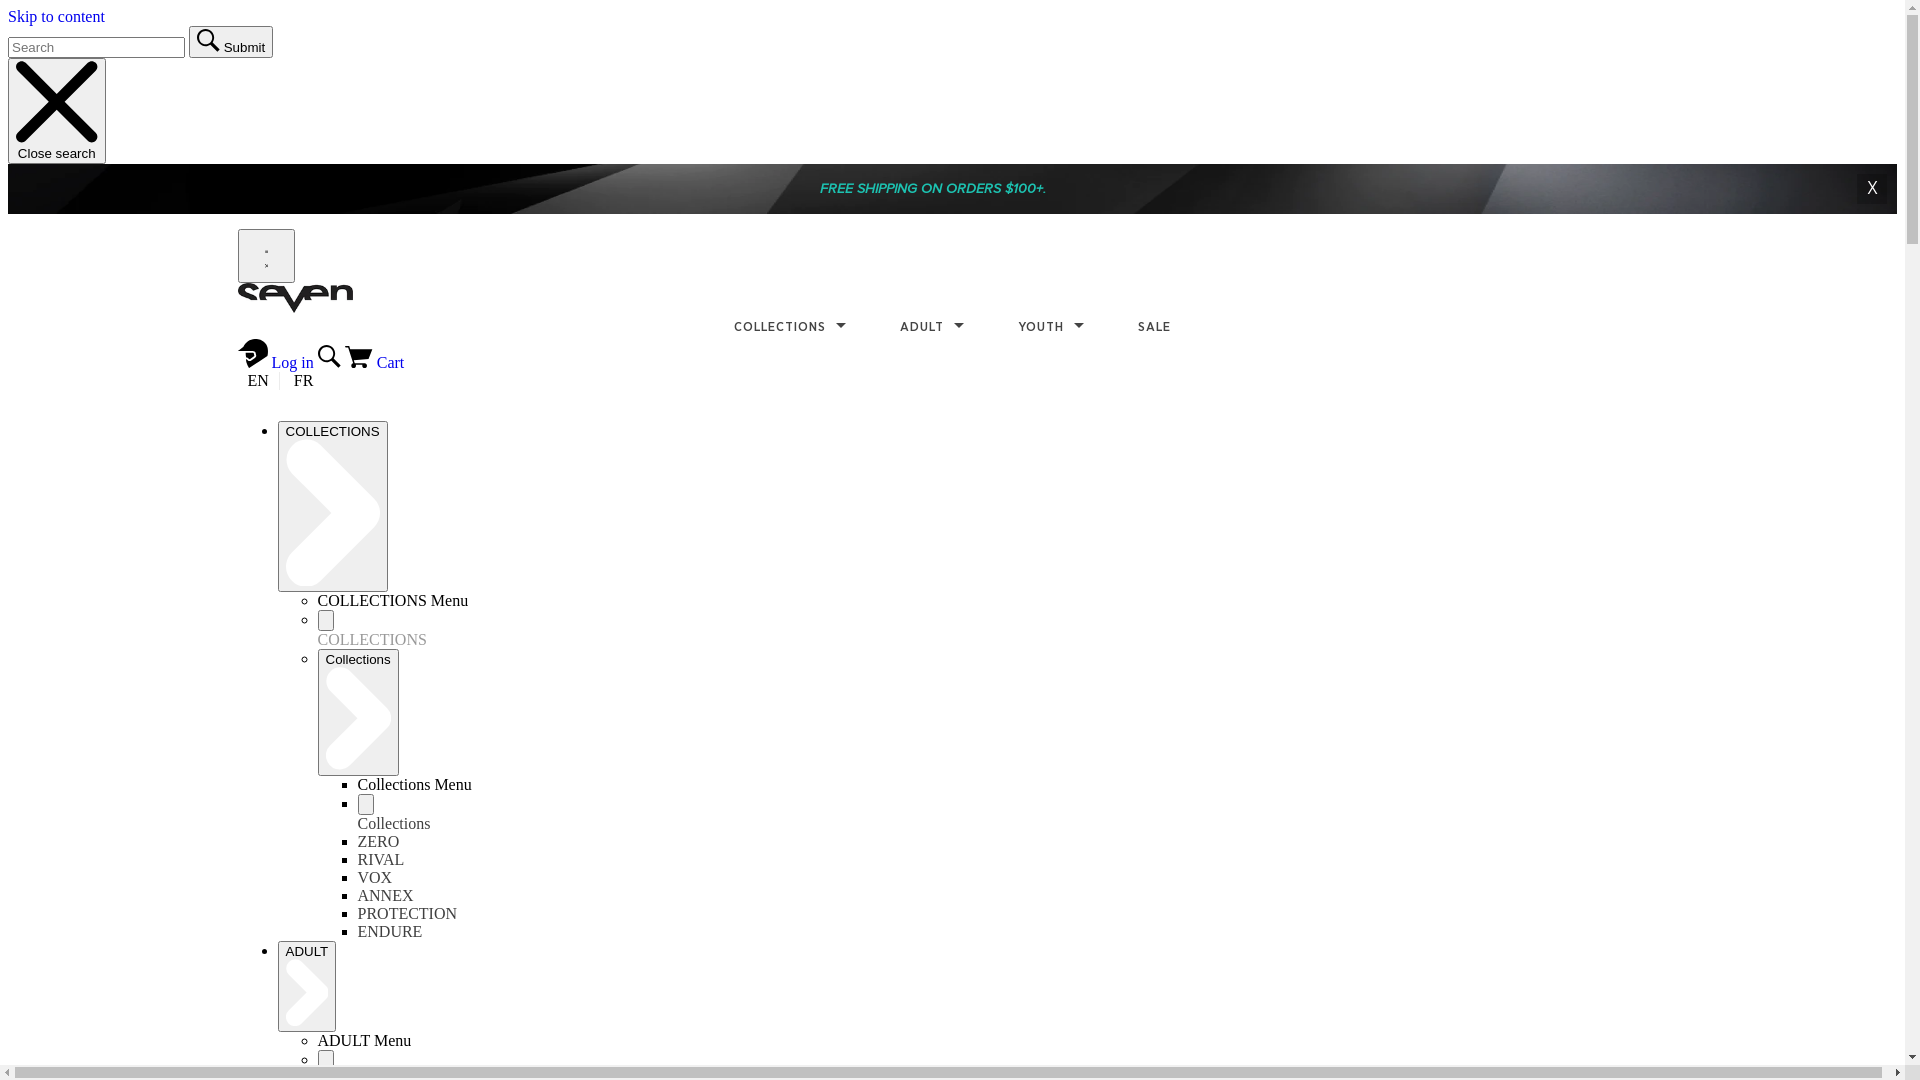  Describe the element at coordinates (933, 189) in the screenshot. I see `FREE SHIPPING ON ORDERS $100+.` at that location.